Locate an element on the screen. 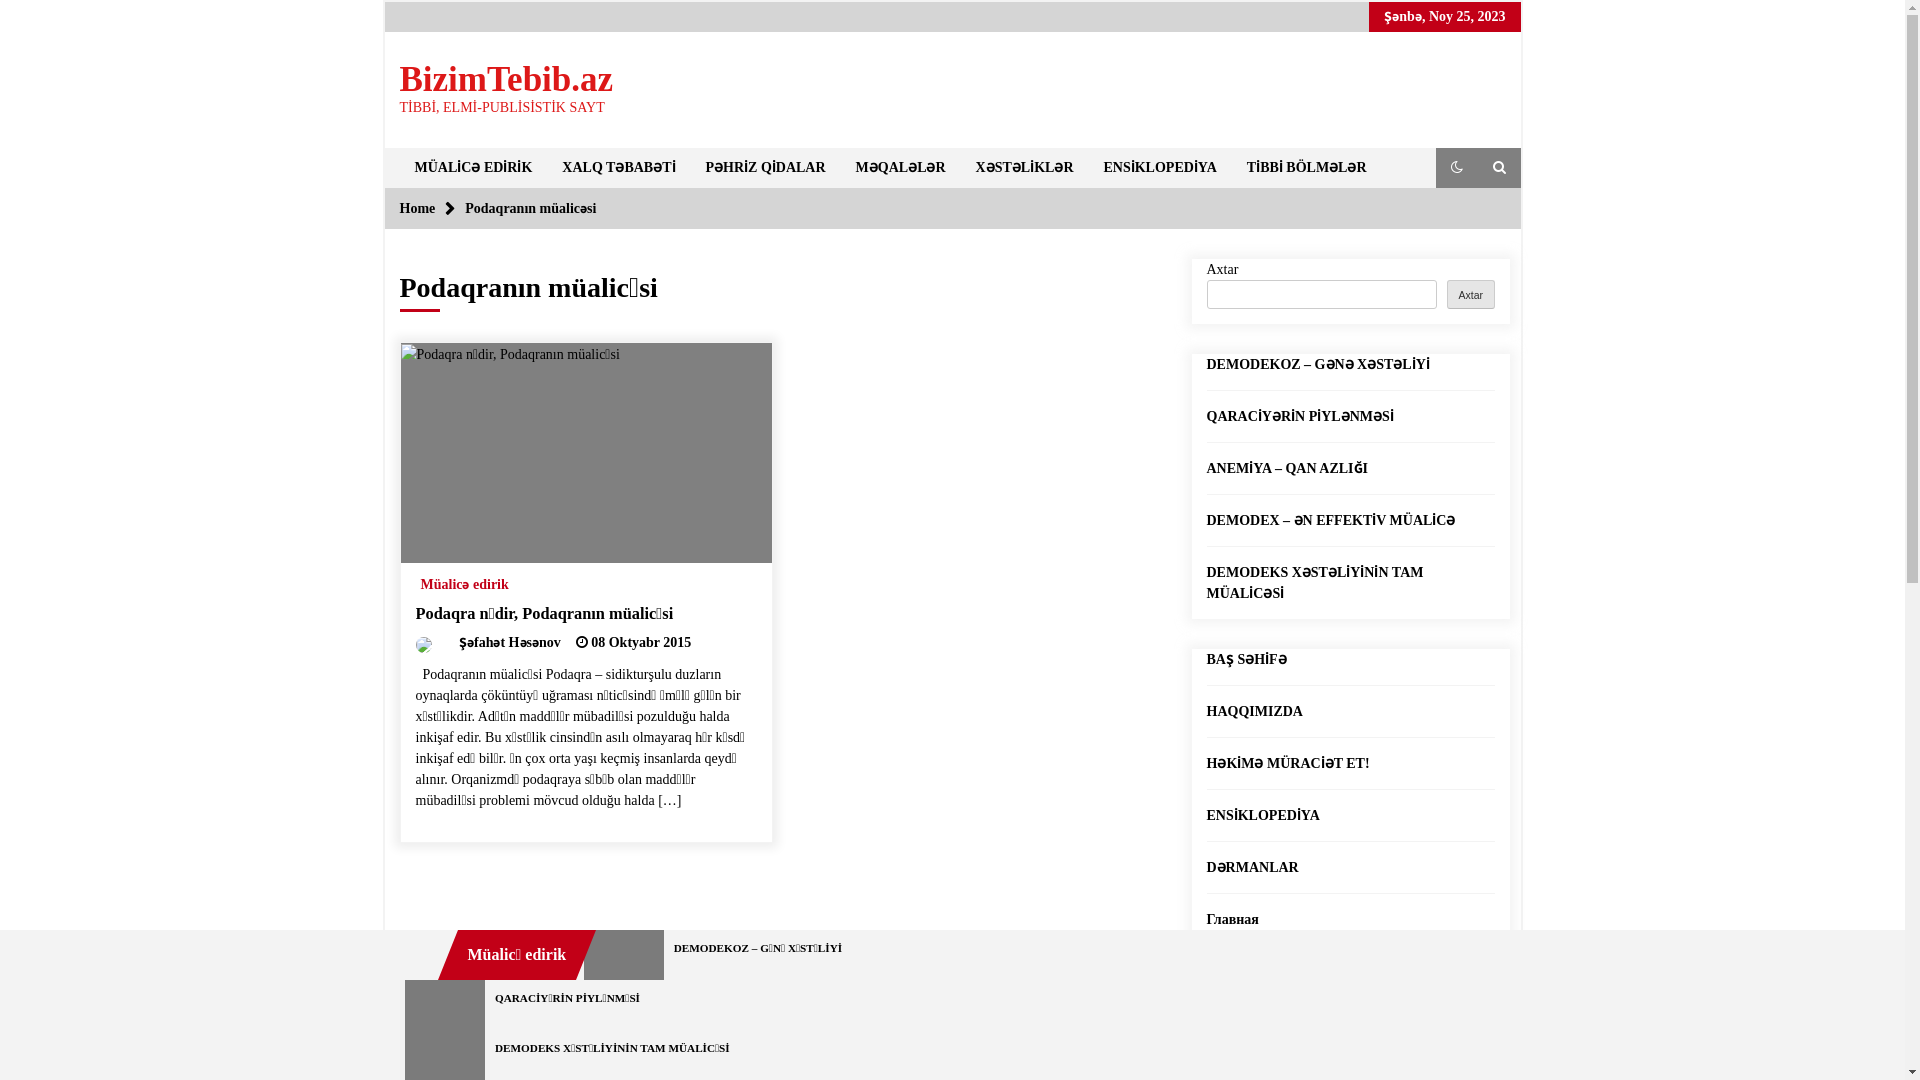 This screenshot has height=1080, width=1920. Home is located at coordinates (418, 208).